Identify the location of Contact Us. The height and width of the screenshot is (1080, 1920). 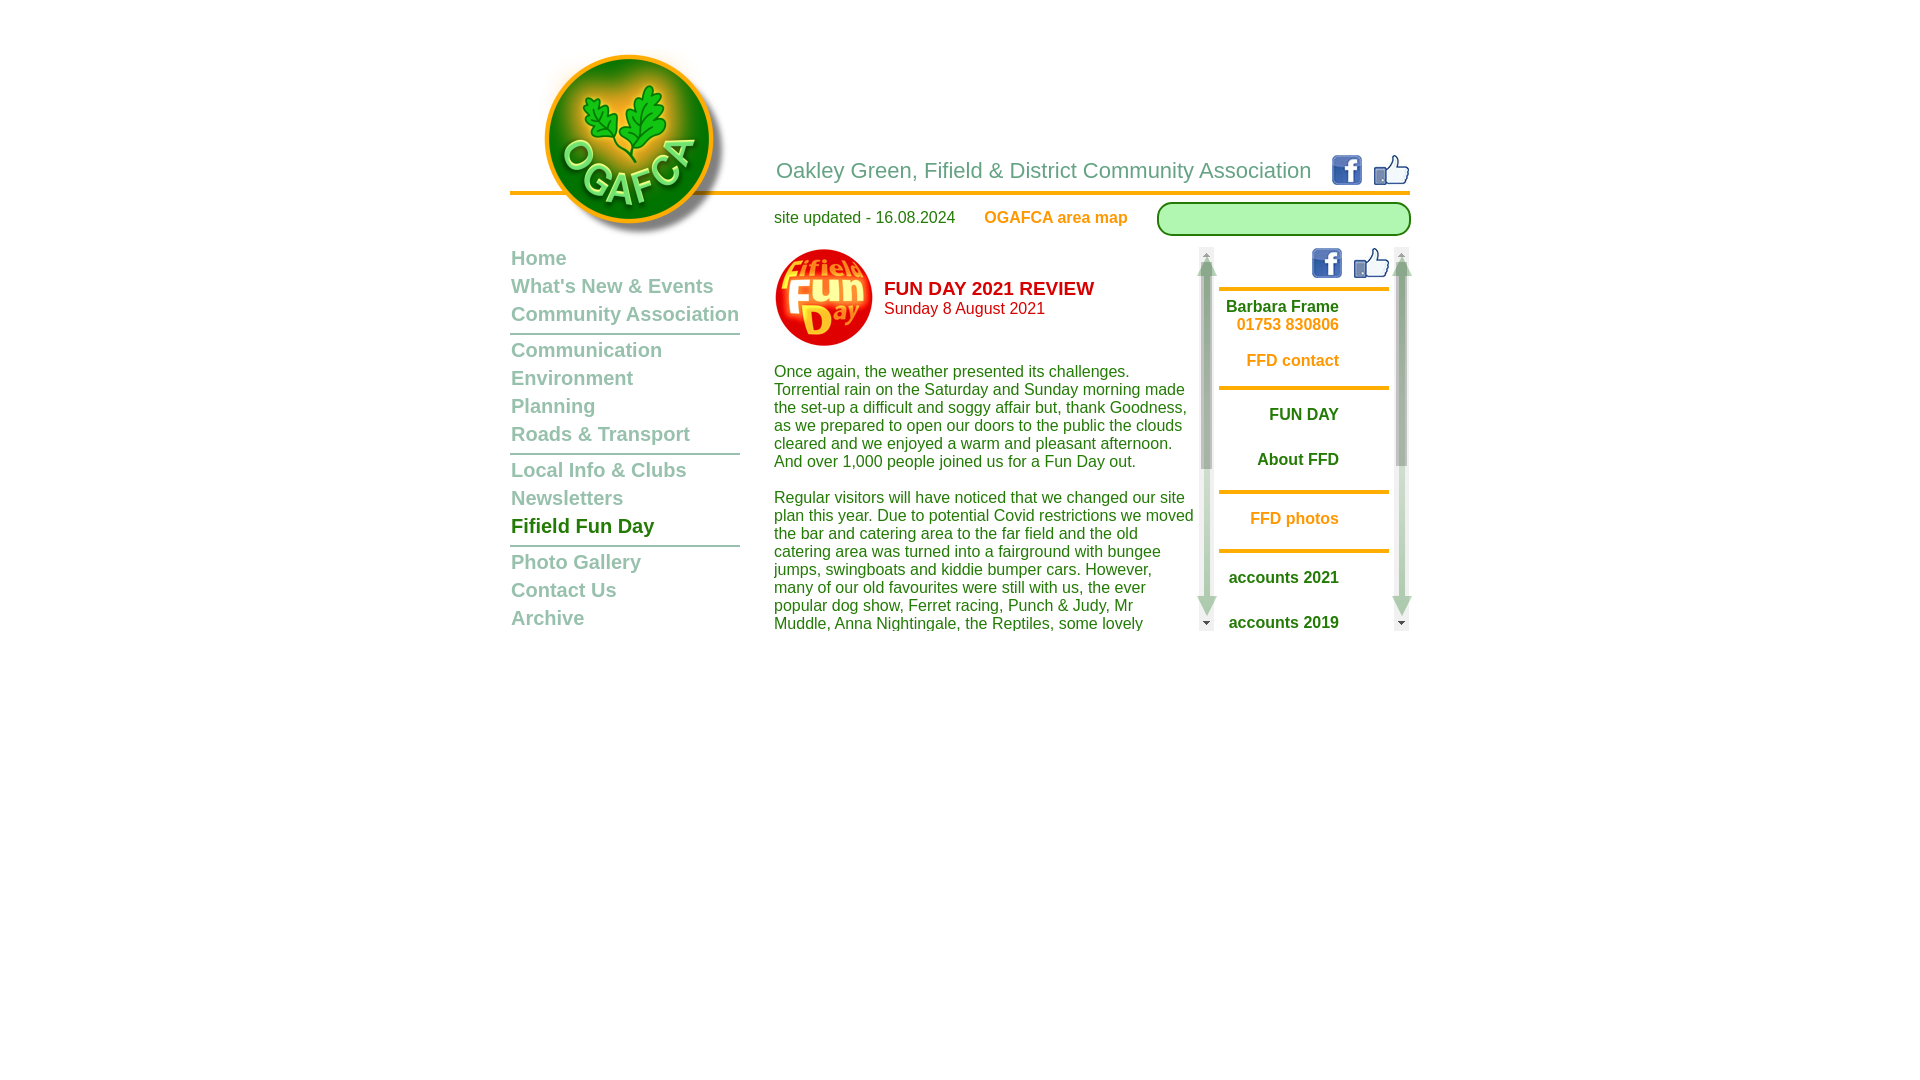
(563, 589).